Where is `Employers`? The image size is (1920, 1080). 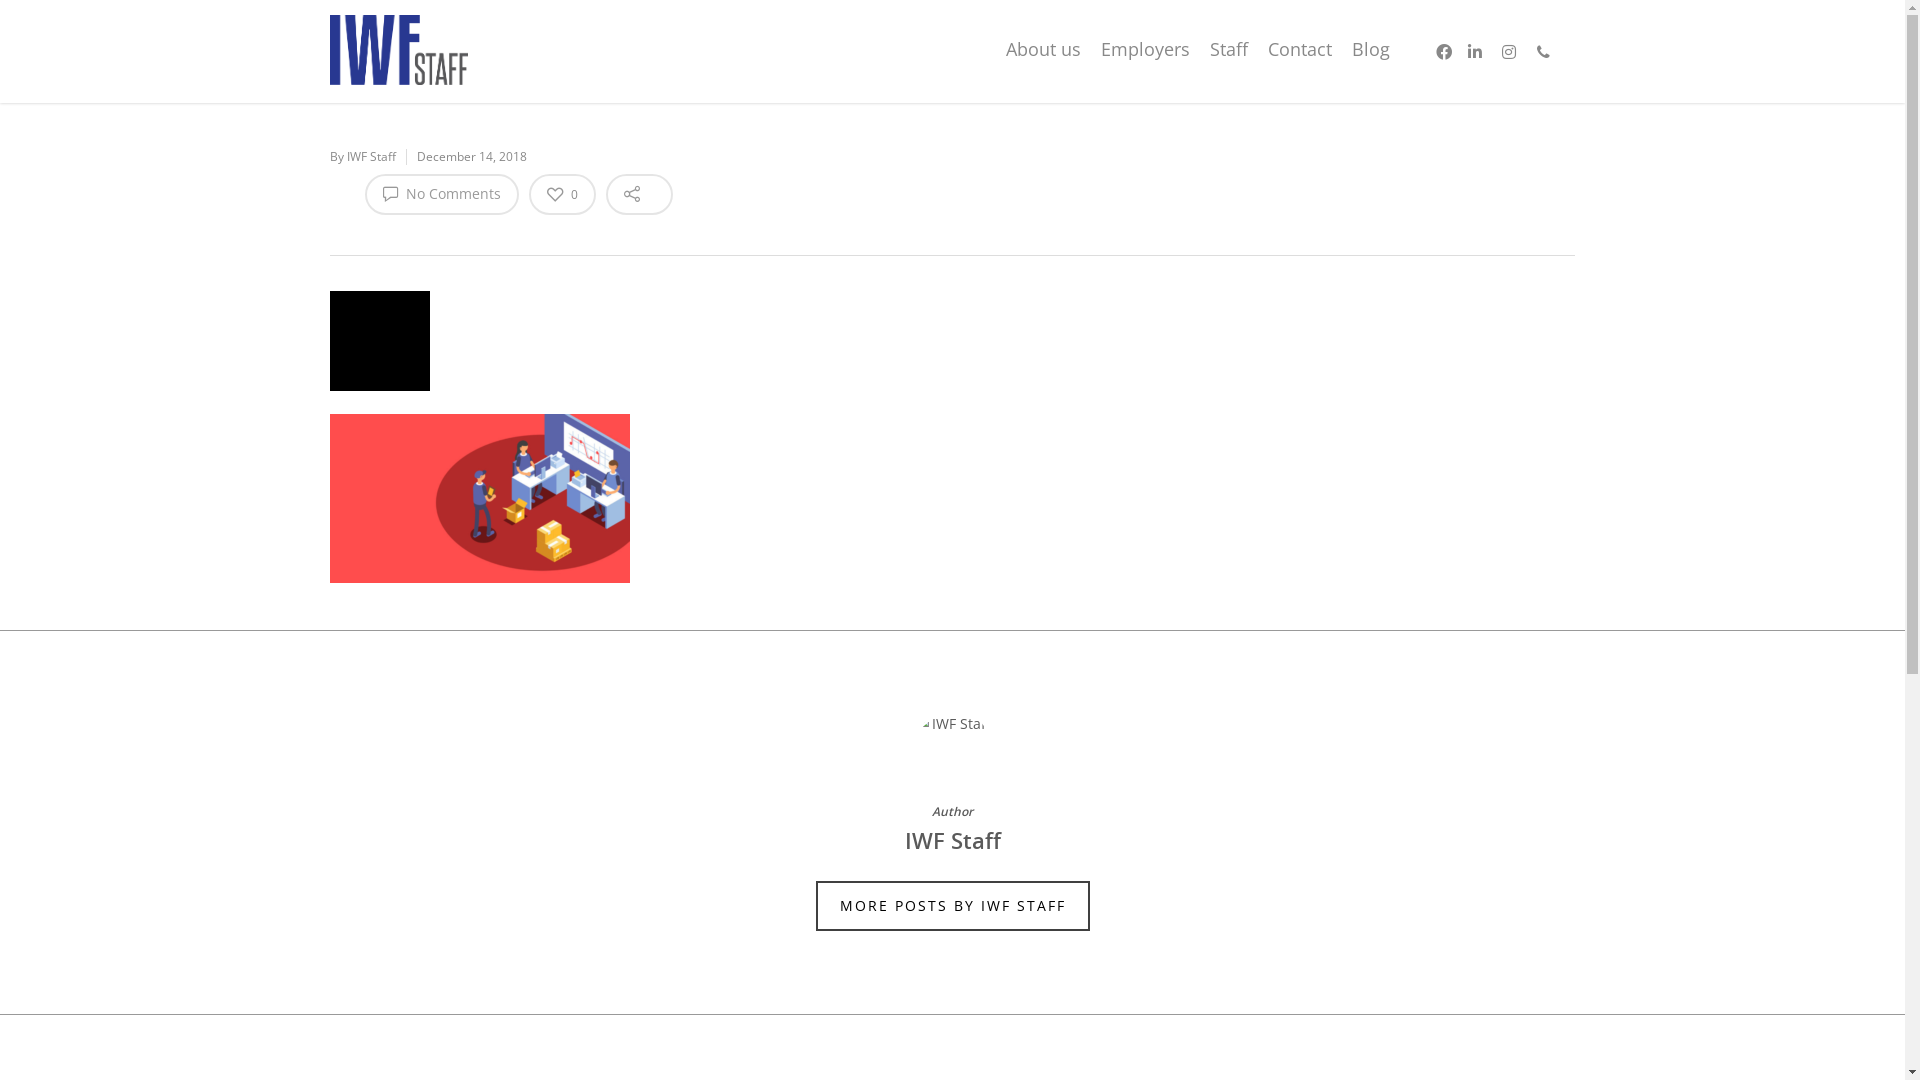
Employers is located at coordinates (1146, 57).